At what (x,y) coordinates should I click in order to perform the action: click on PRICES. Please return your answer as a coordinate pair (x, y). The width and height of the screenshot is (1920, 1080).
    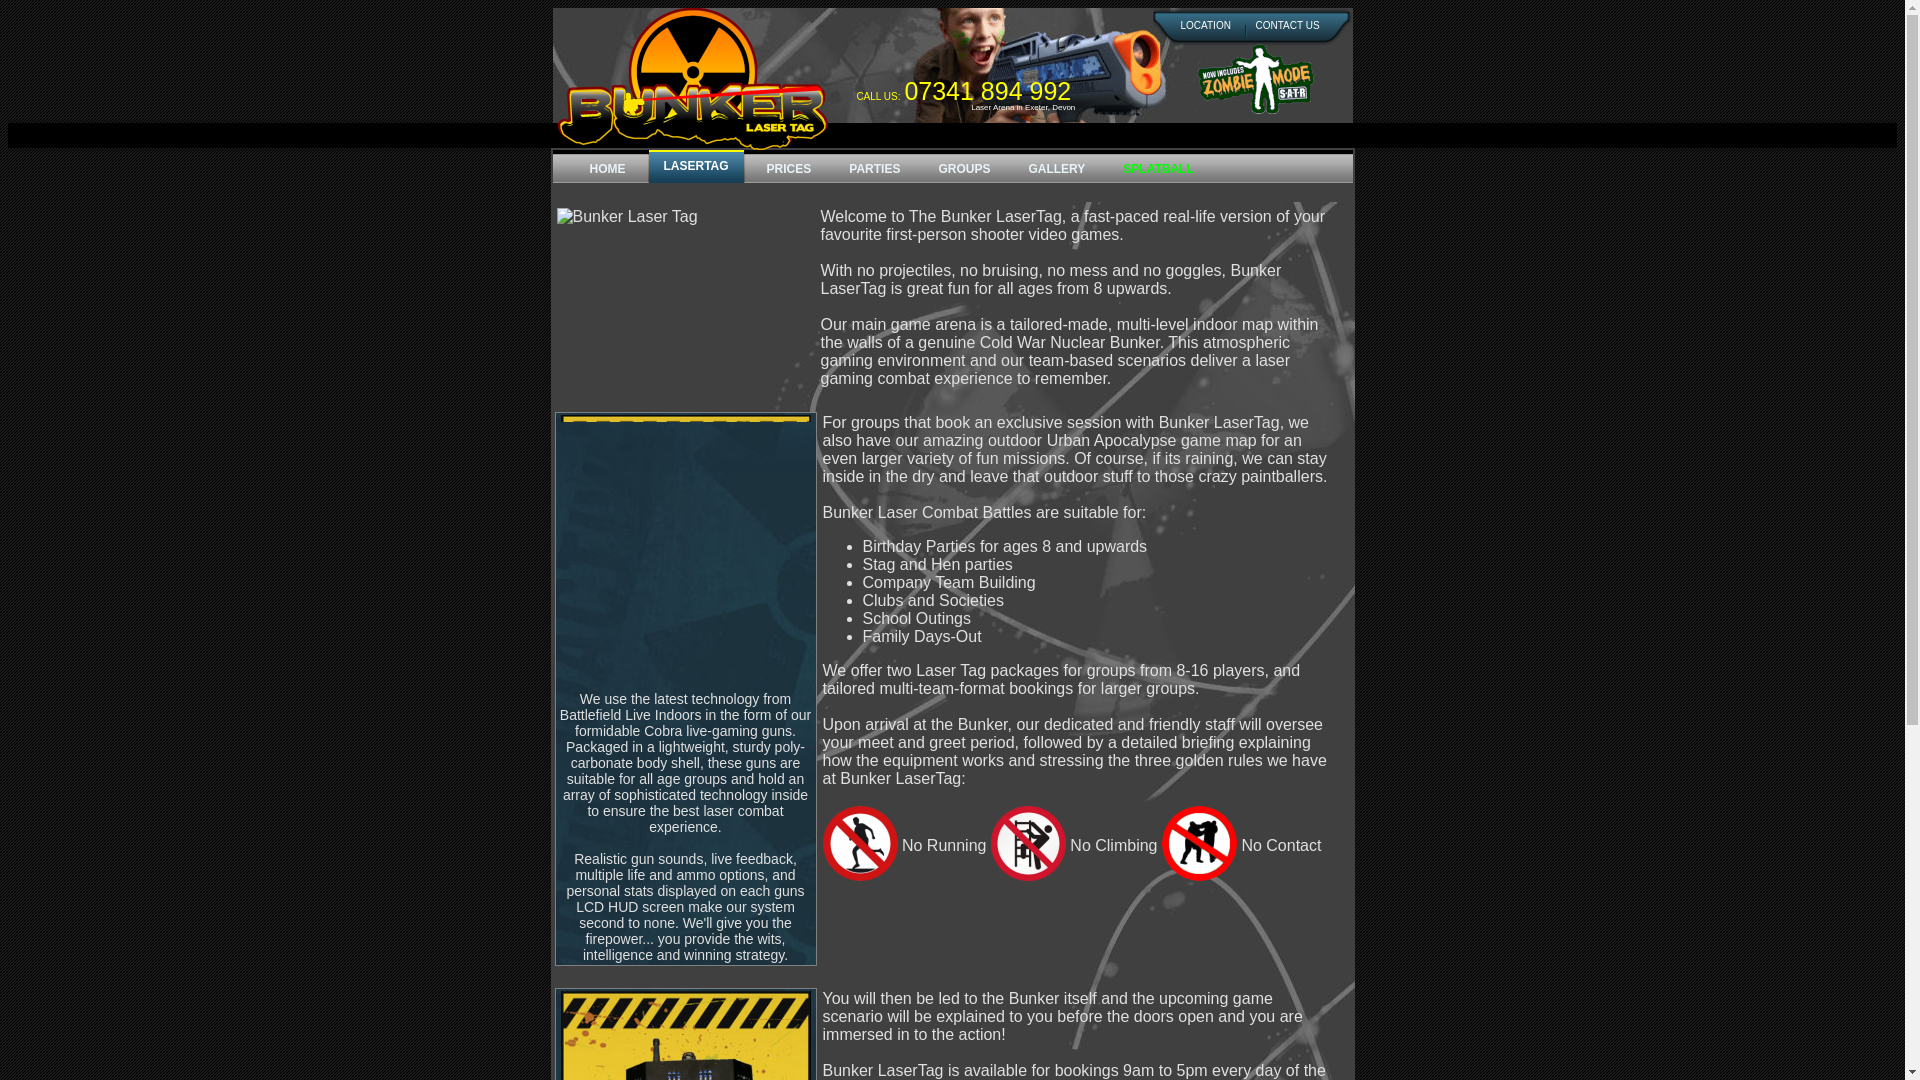
    Looking at the image, I should click on (788, 166).